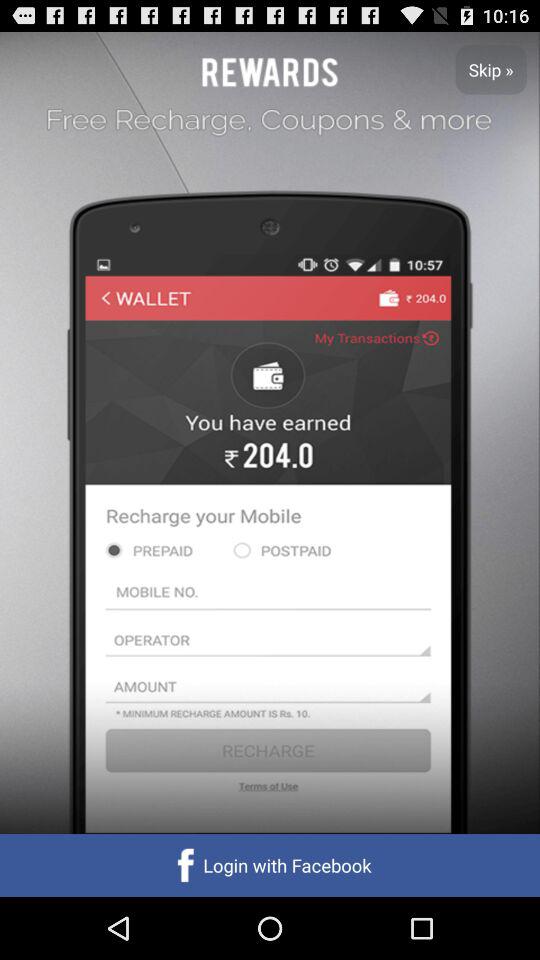 The height and width of the screenshot is (960, 540). I want to click on choose the app at the top right corner, so click(490, 69).